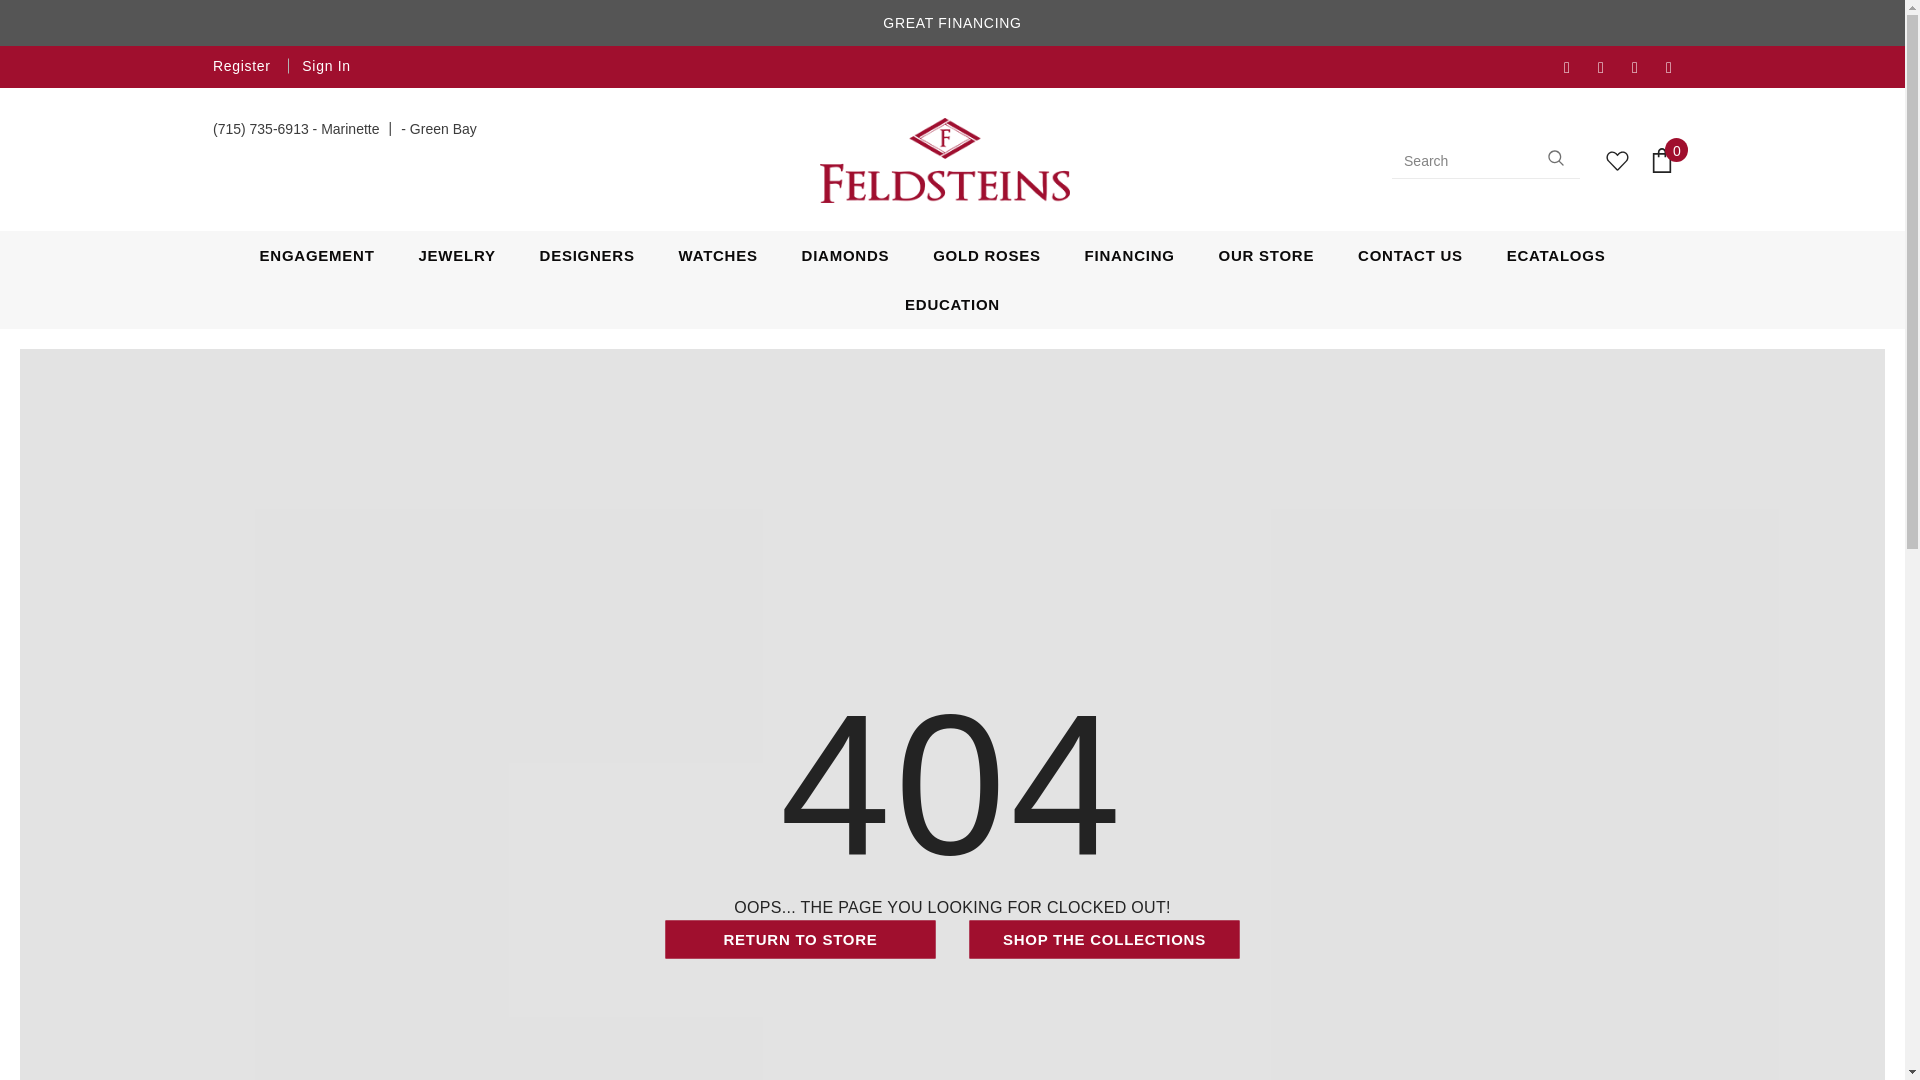  What do you see at coordinates (1644, 68) in the screenshot?
I see `Instagram` at bounding box center [1644, 68].